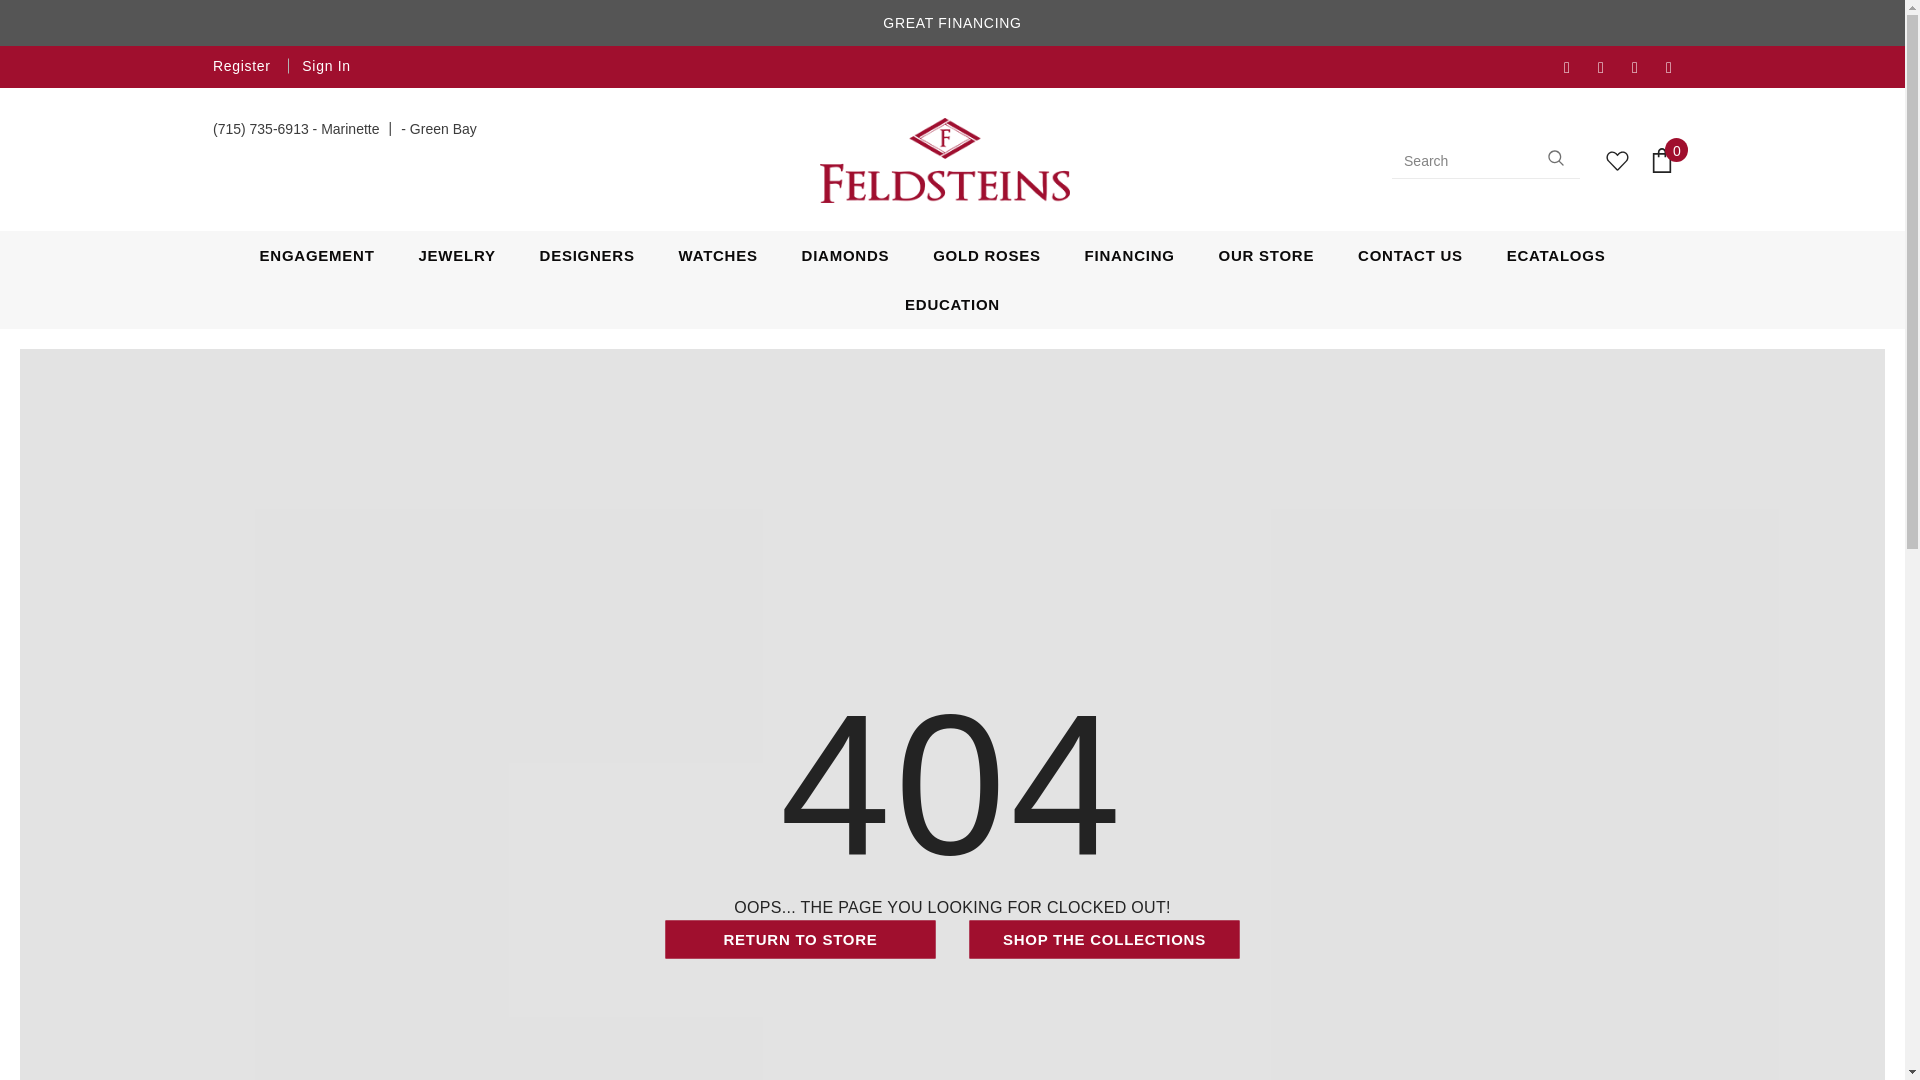  What do you see at coordinates (1644, 68) in the screenshot?
I see `Instagram` at bounding box center [1644, 68].